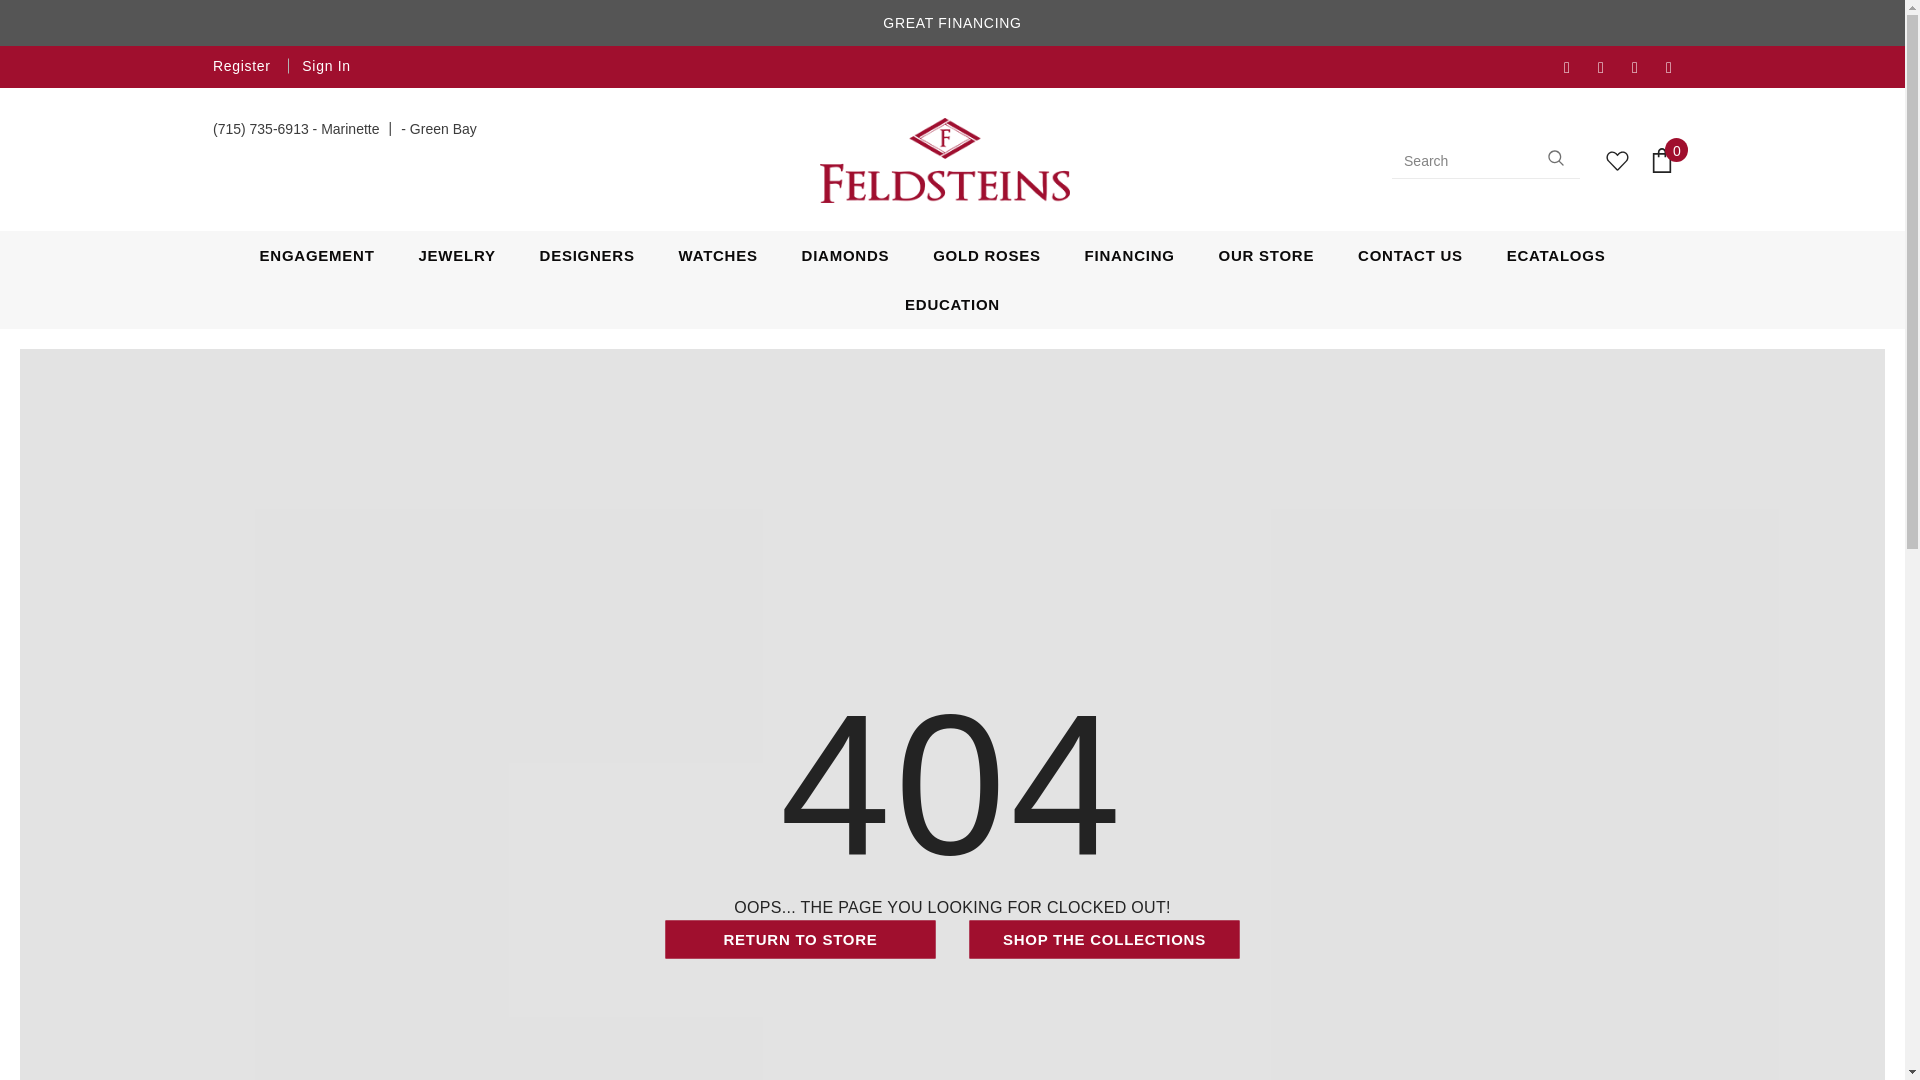  What do you see at coordinates (1644, 68) in the screenshot?
I see `Instagram` at bounding box center [1644, 68].